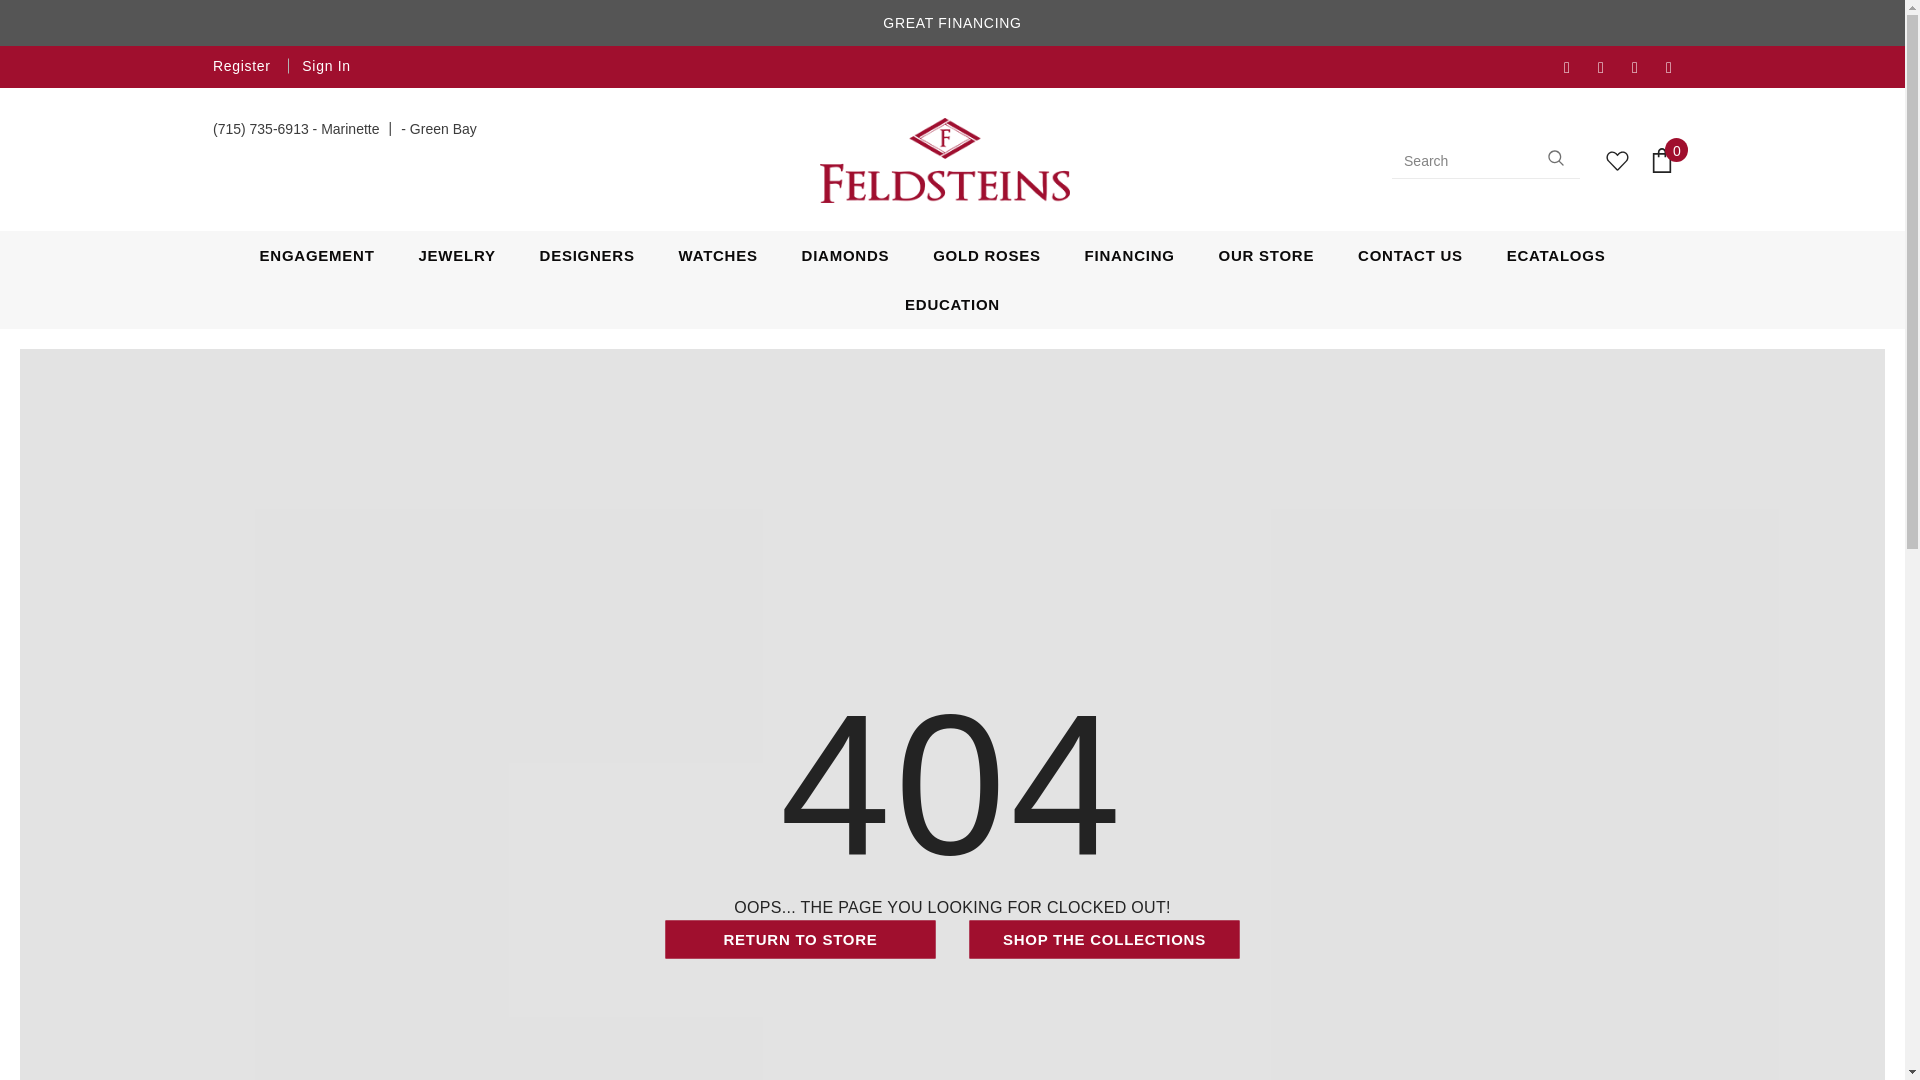  What do you see at coordinates (1644, 68) in the screenshot?
I see `Instagram` at bounding box center [1644, 68].